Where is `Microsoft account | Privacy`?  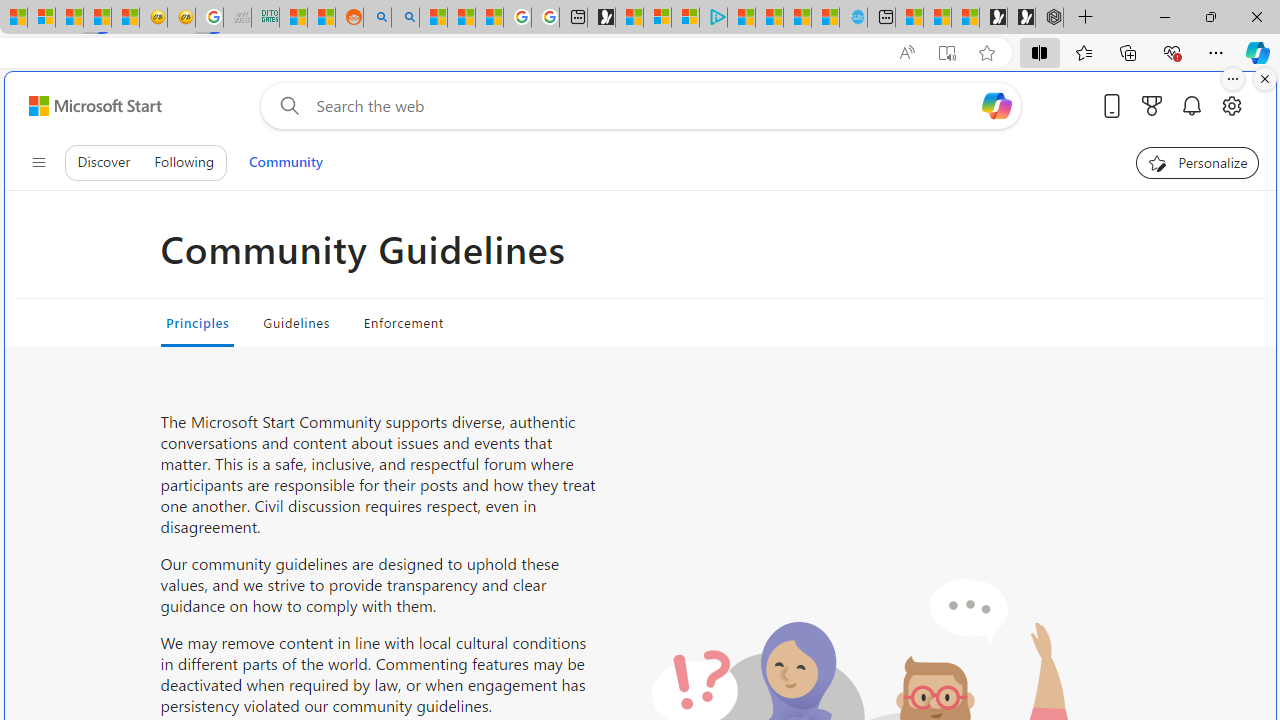 Microsoft account | Privacy is located at coordinates (685, 18).